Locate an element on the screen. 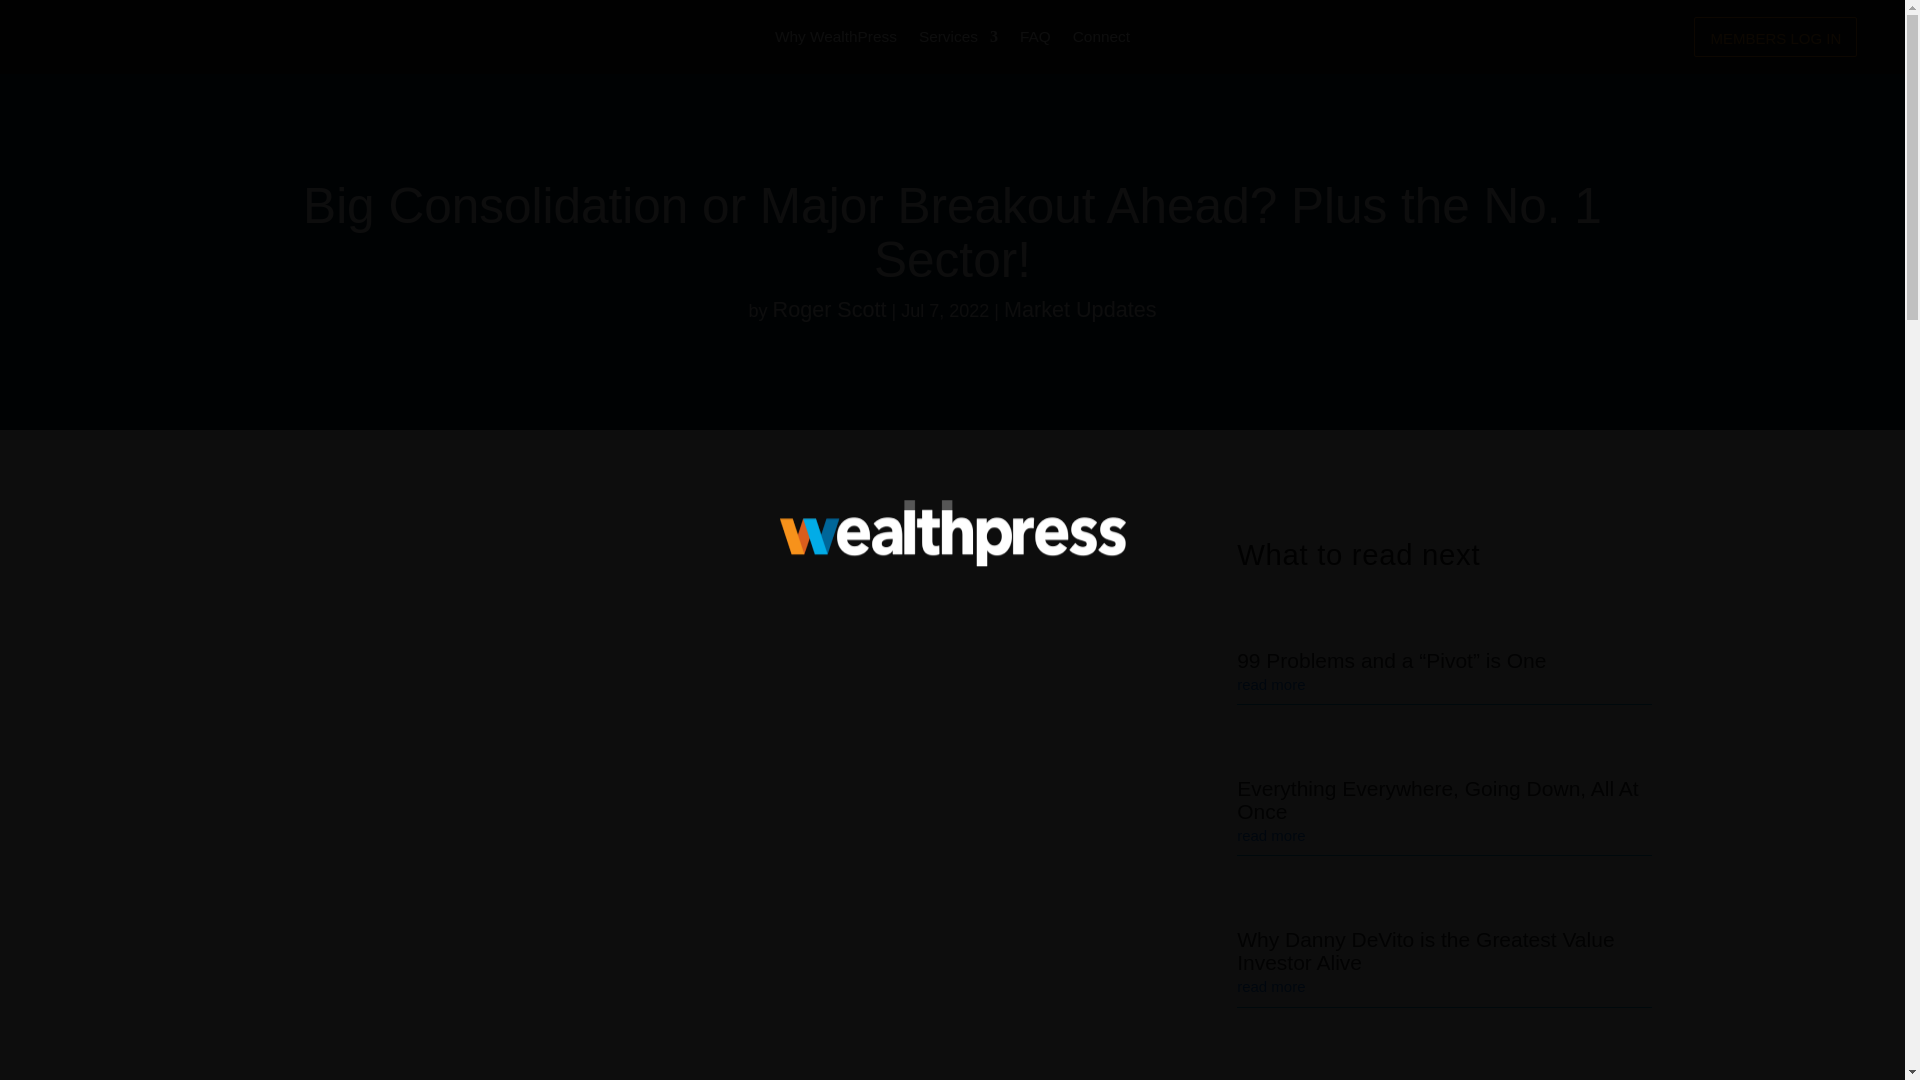 The height and width of the screenshot is (1080, 1920). MEMBERS LOG IN is located at coordinates (1774, 37).